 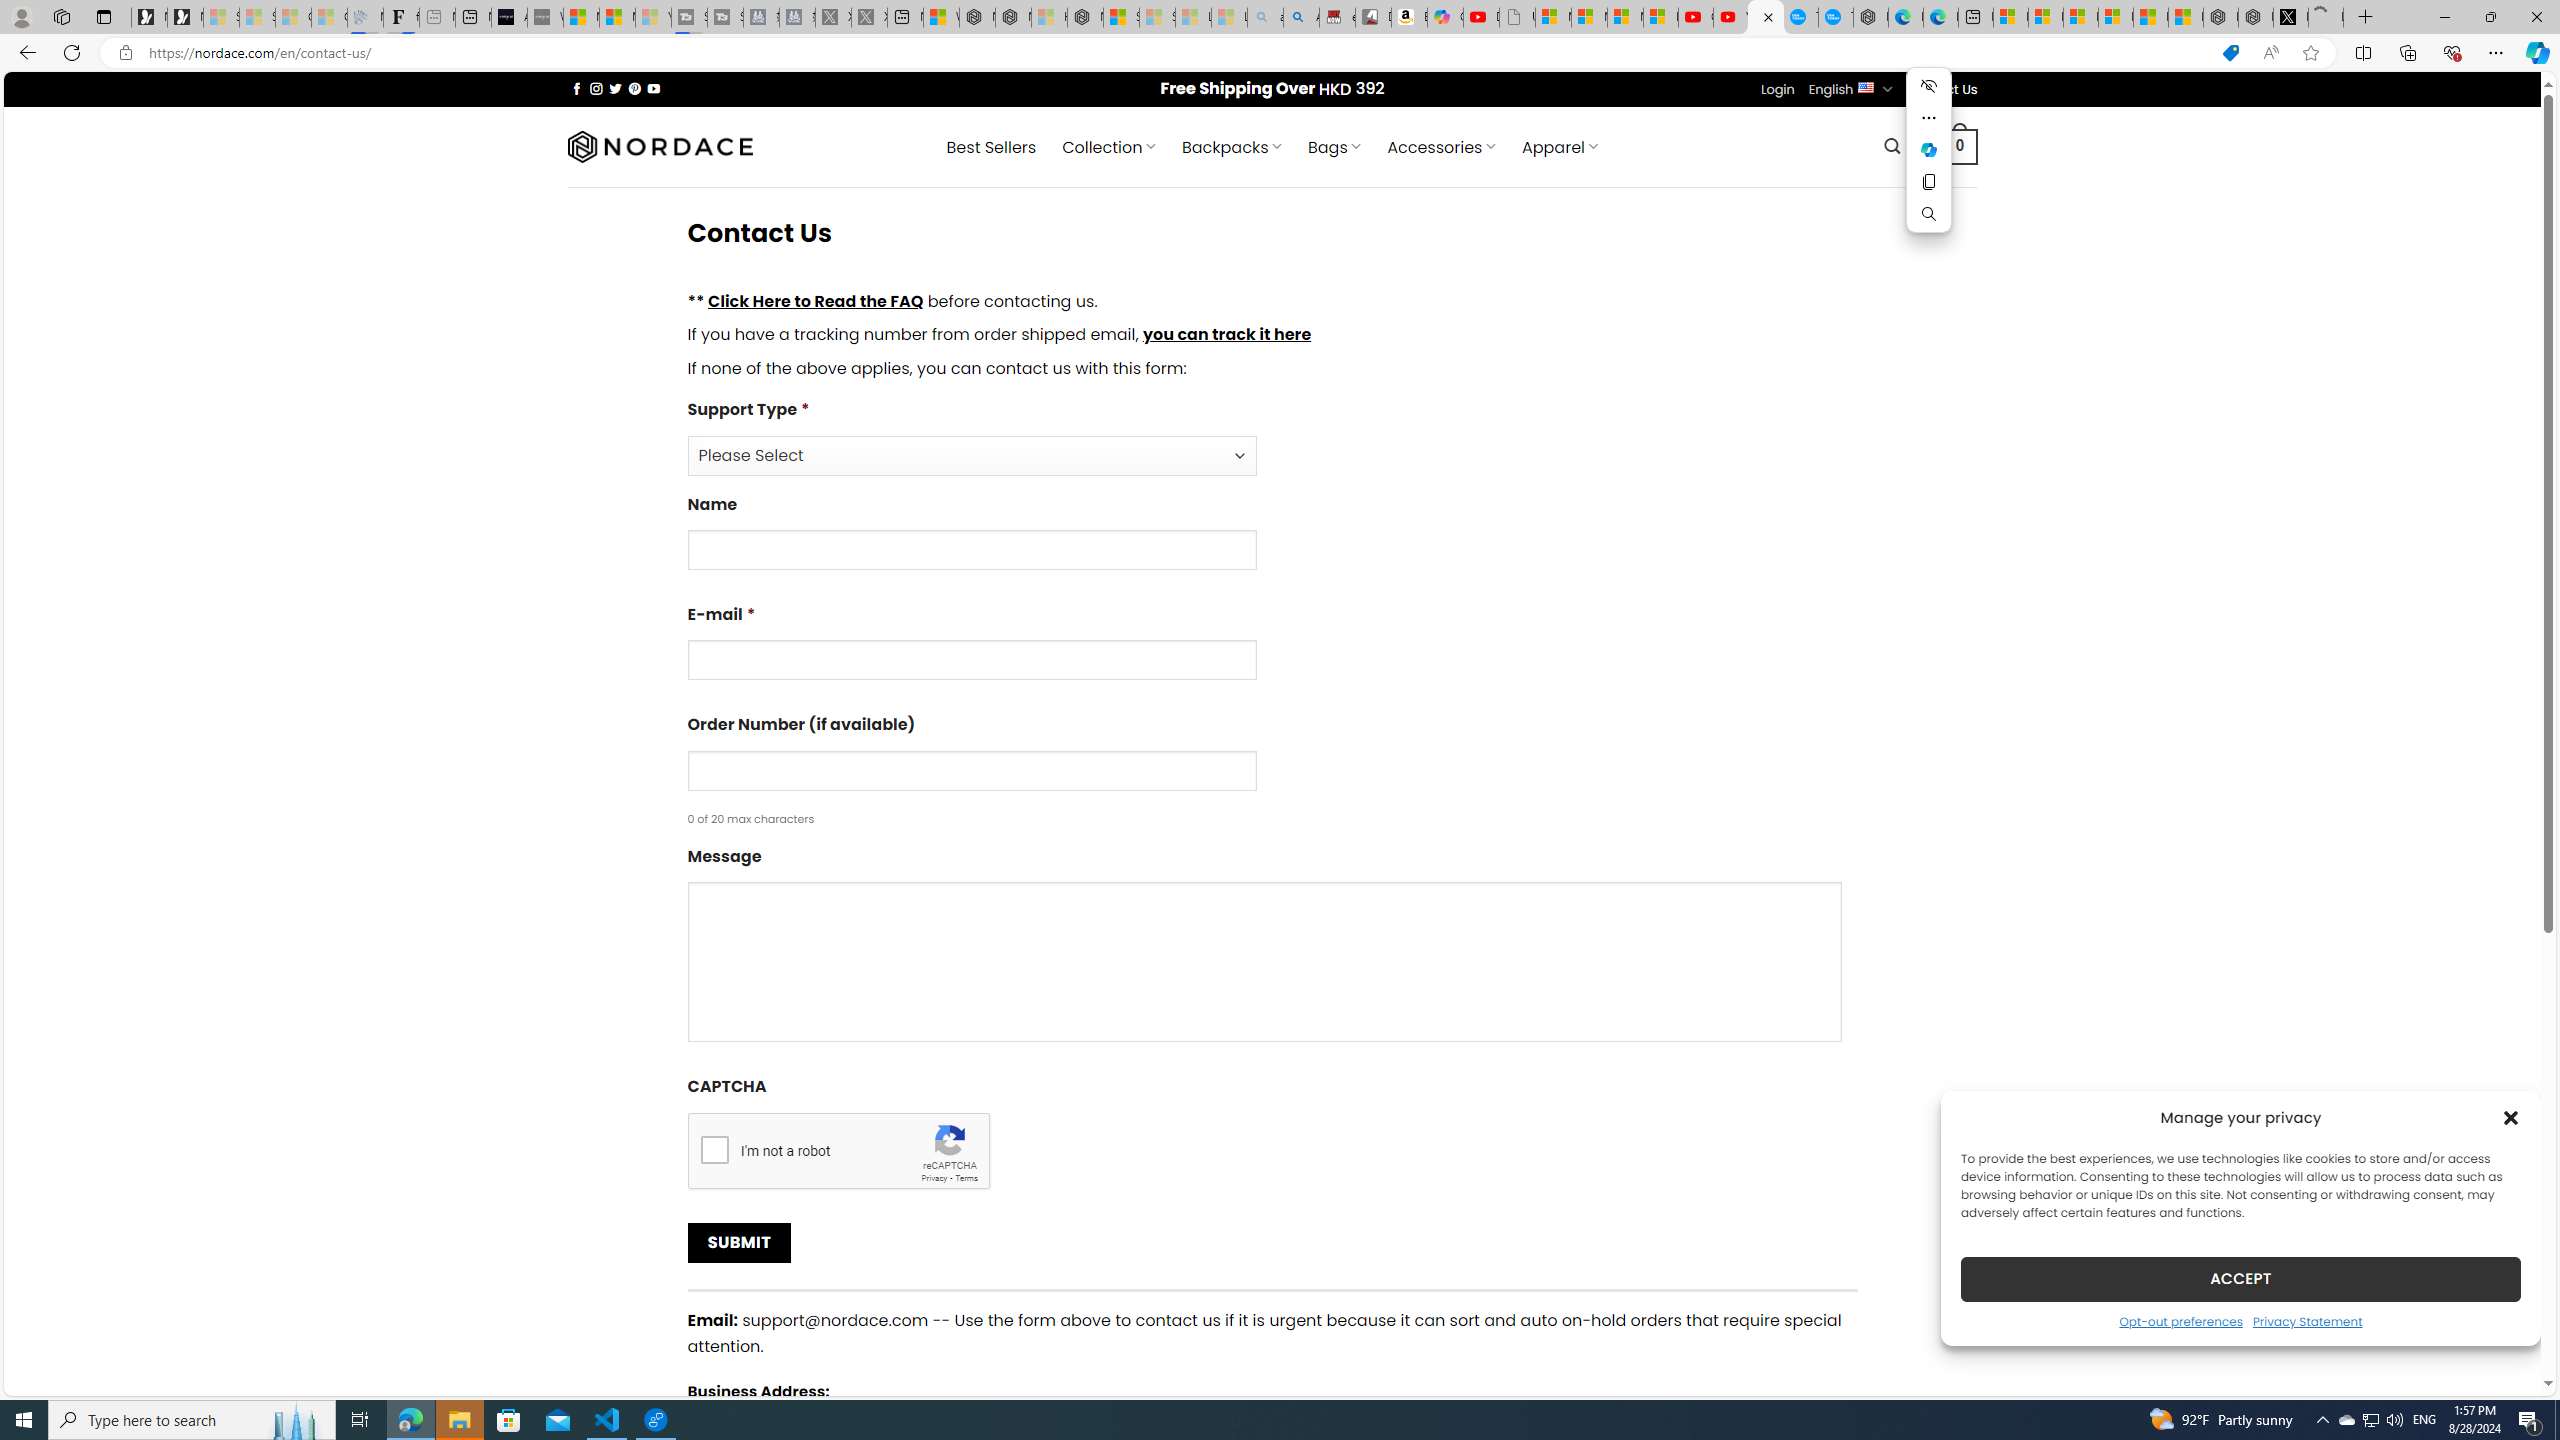 What do you see at coordinates (738, 1243) in the screenshot?
I see `Submit` at bounding box center [738, 1243].